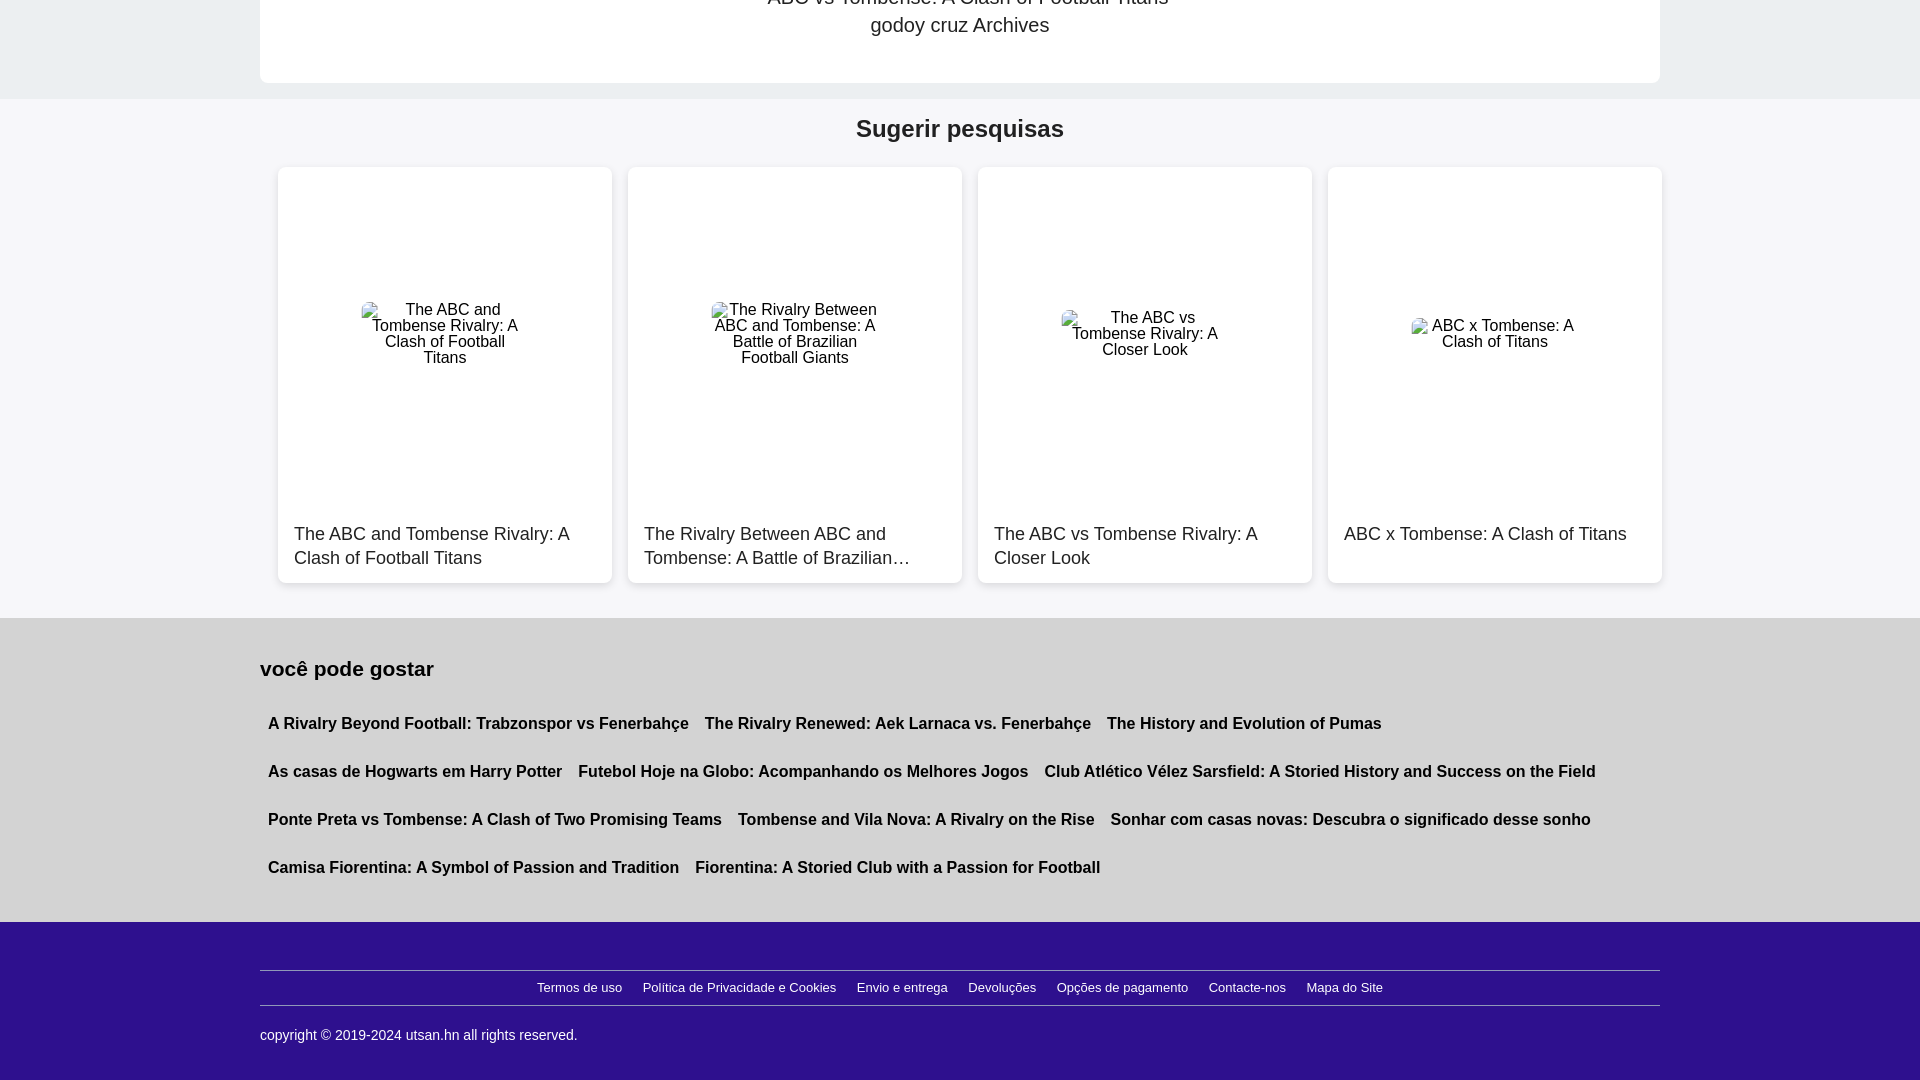  I want to click on Sonhar com casas novas: Descubra o significado desse sonho, so click(1350, 819).